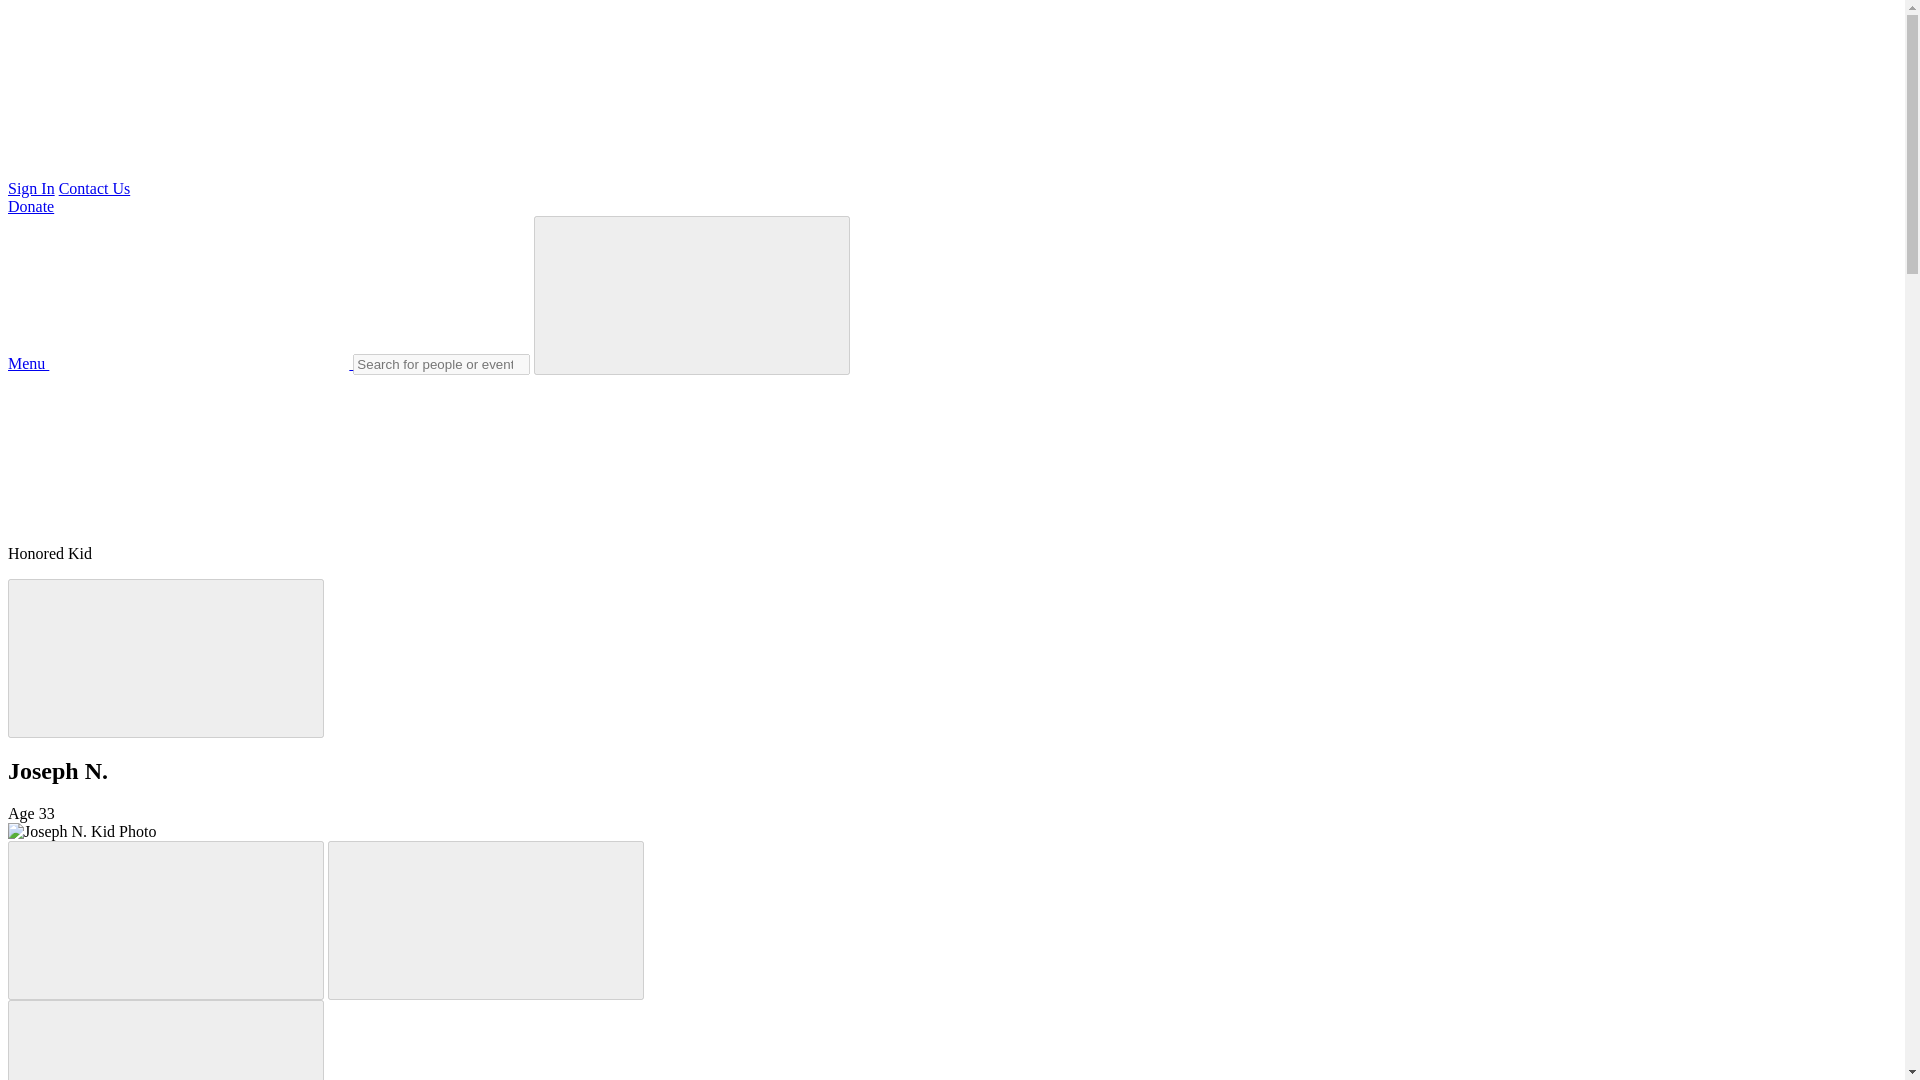  What do you see at coordinates (31, 188) in the screenshot?
I see `Sign In` at bounding box center [31, 188].